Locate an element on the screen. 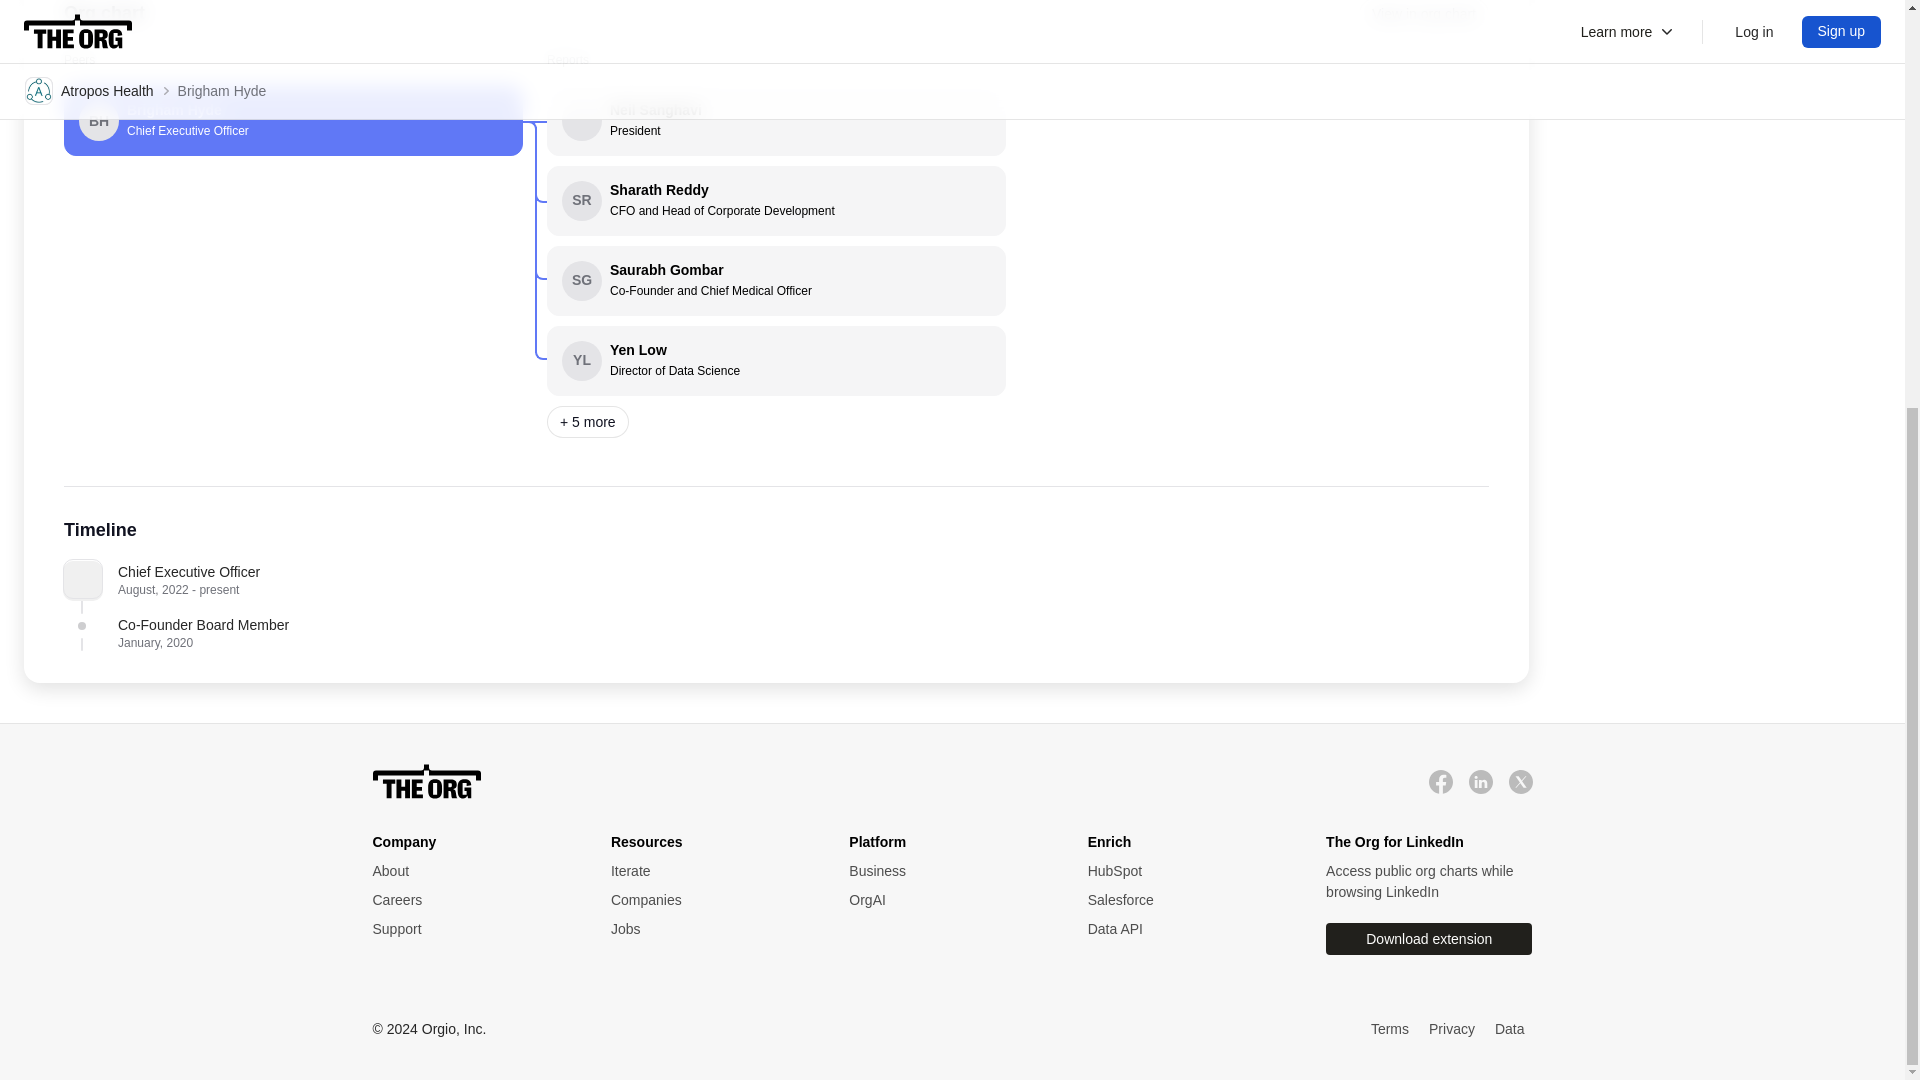 This screenshot has width=1920, height=1080. Facebook is located at coordinates (471, 929).